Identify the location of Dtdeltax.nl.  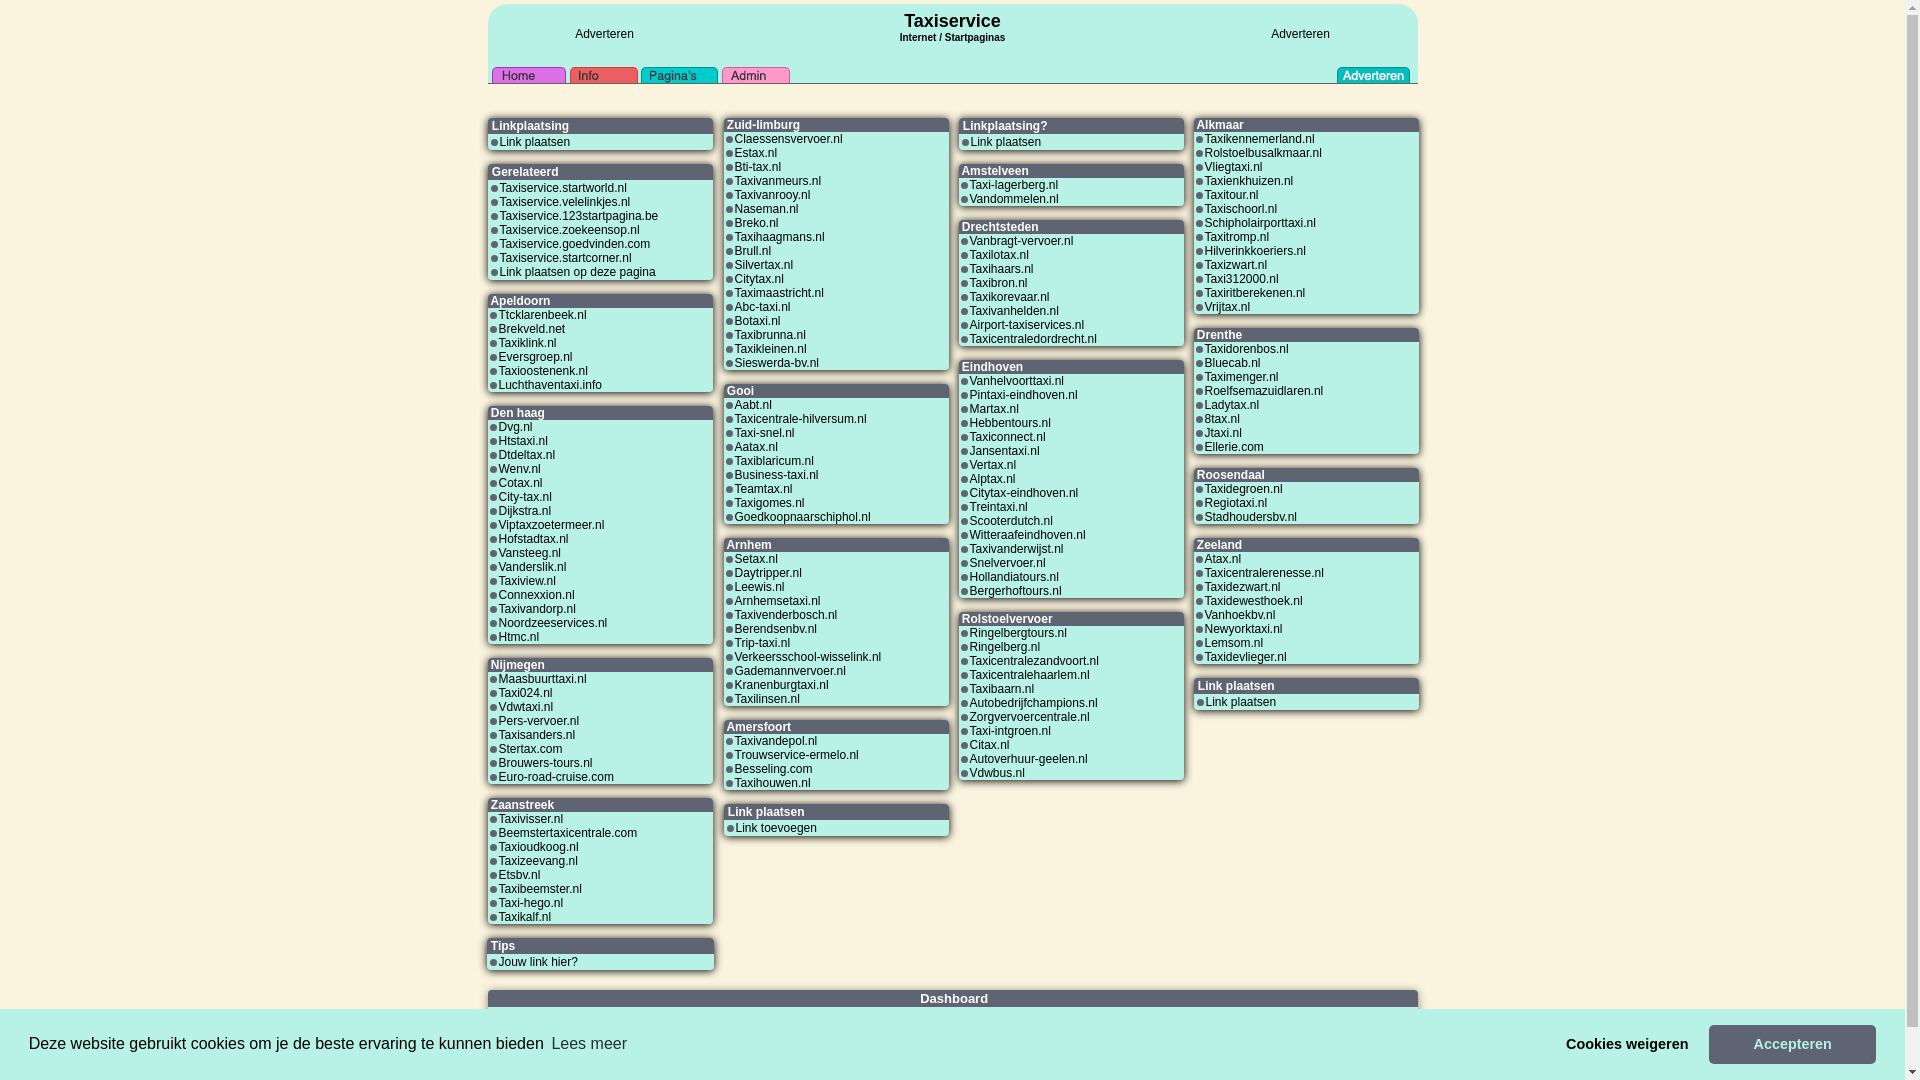
(526, 455).